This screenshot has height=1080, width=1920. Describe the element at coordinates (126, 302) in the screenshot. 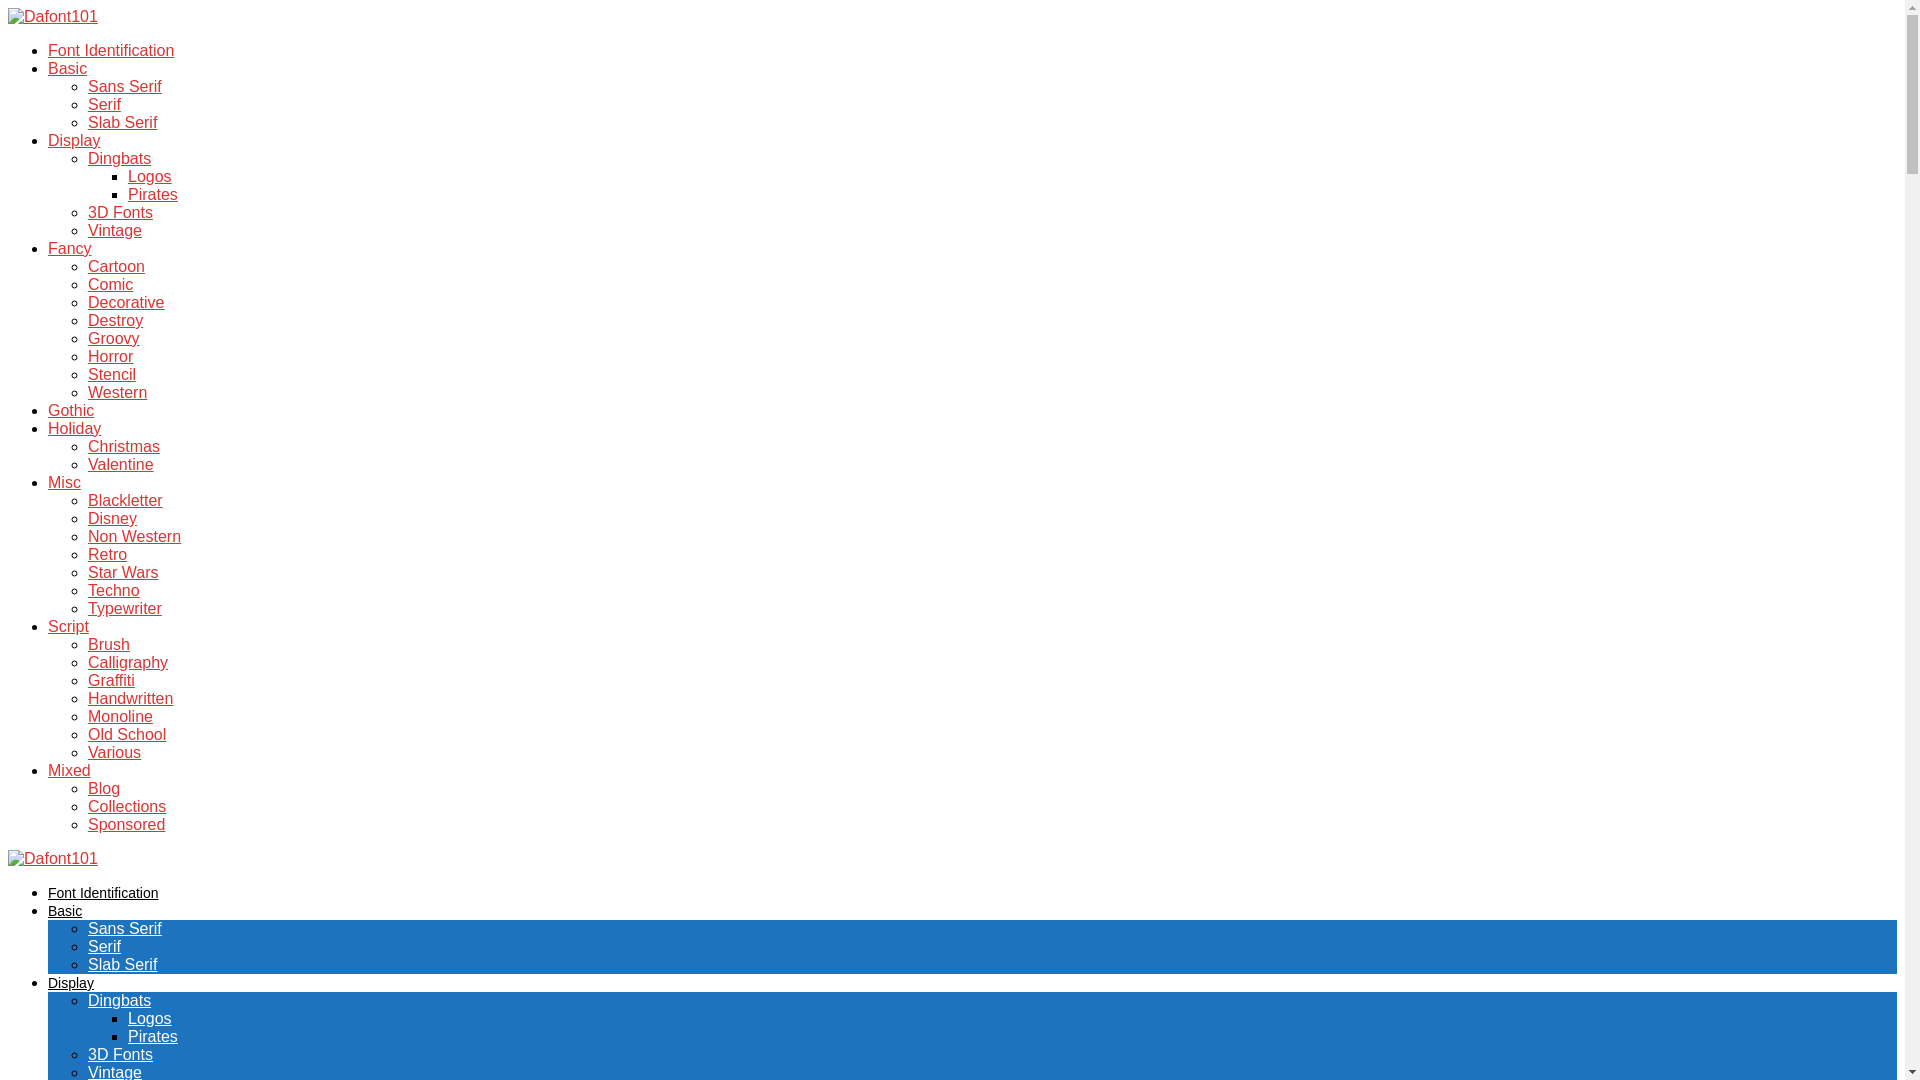

I see `Decorative` at that location.